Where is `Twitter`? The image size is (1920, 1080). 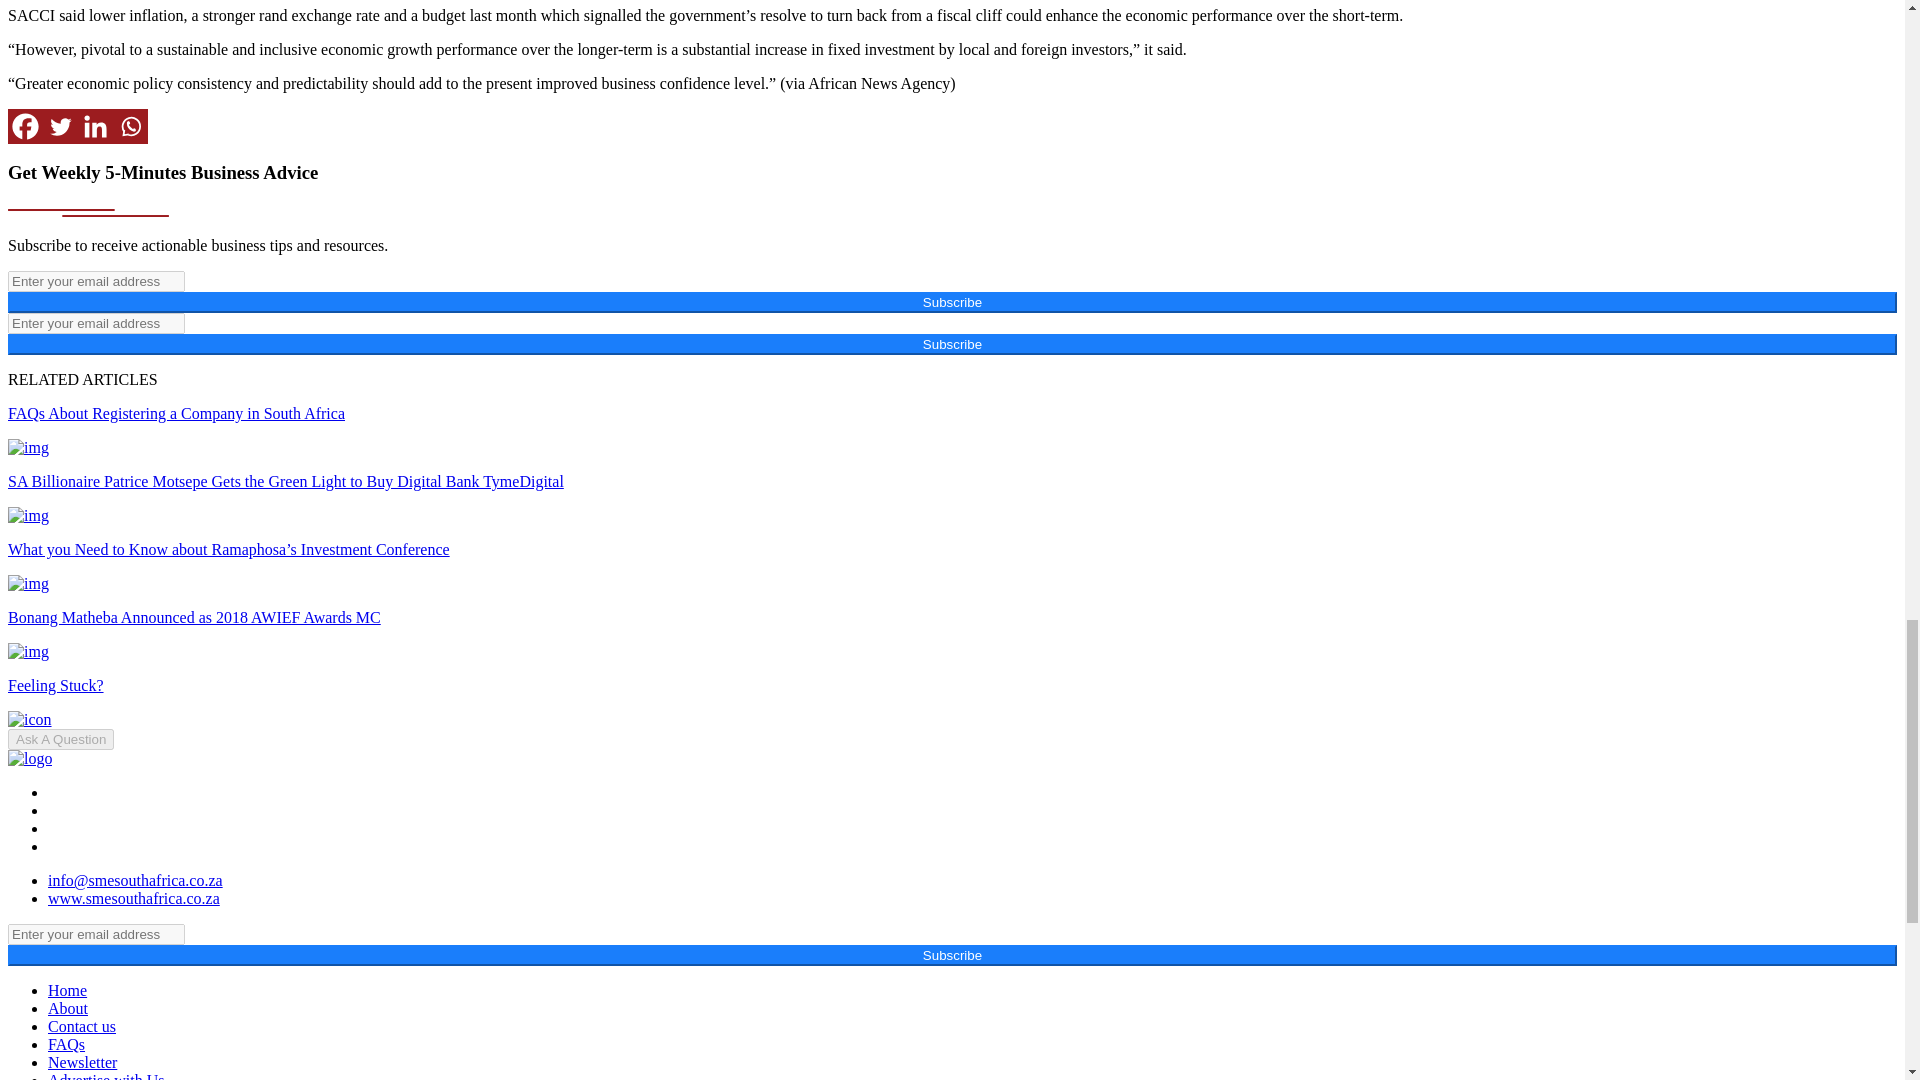 Twitter is located at coordinates (60, 126).